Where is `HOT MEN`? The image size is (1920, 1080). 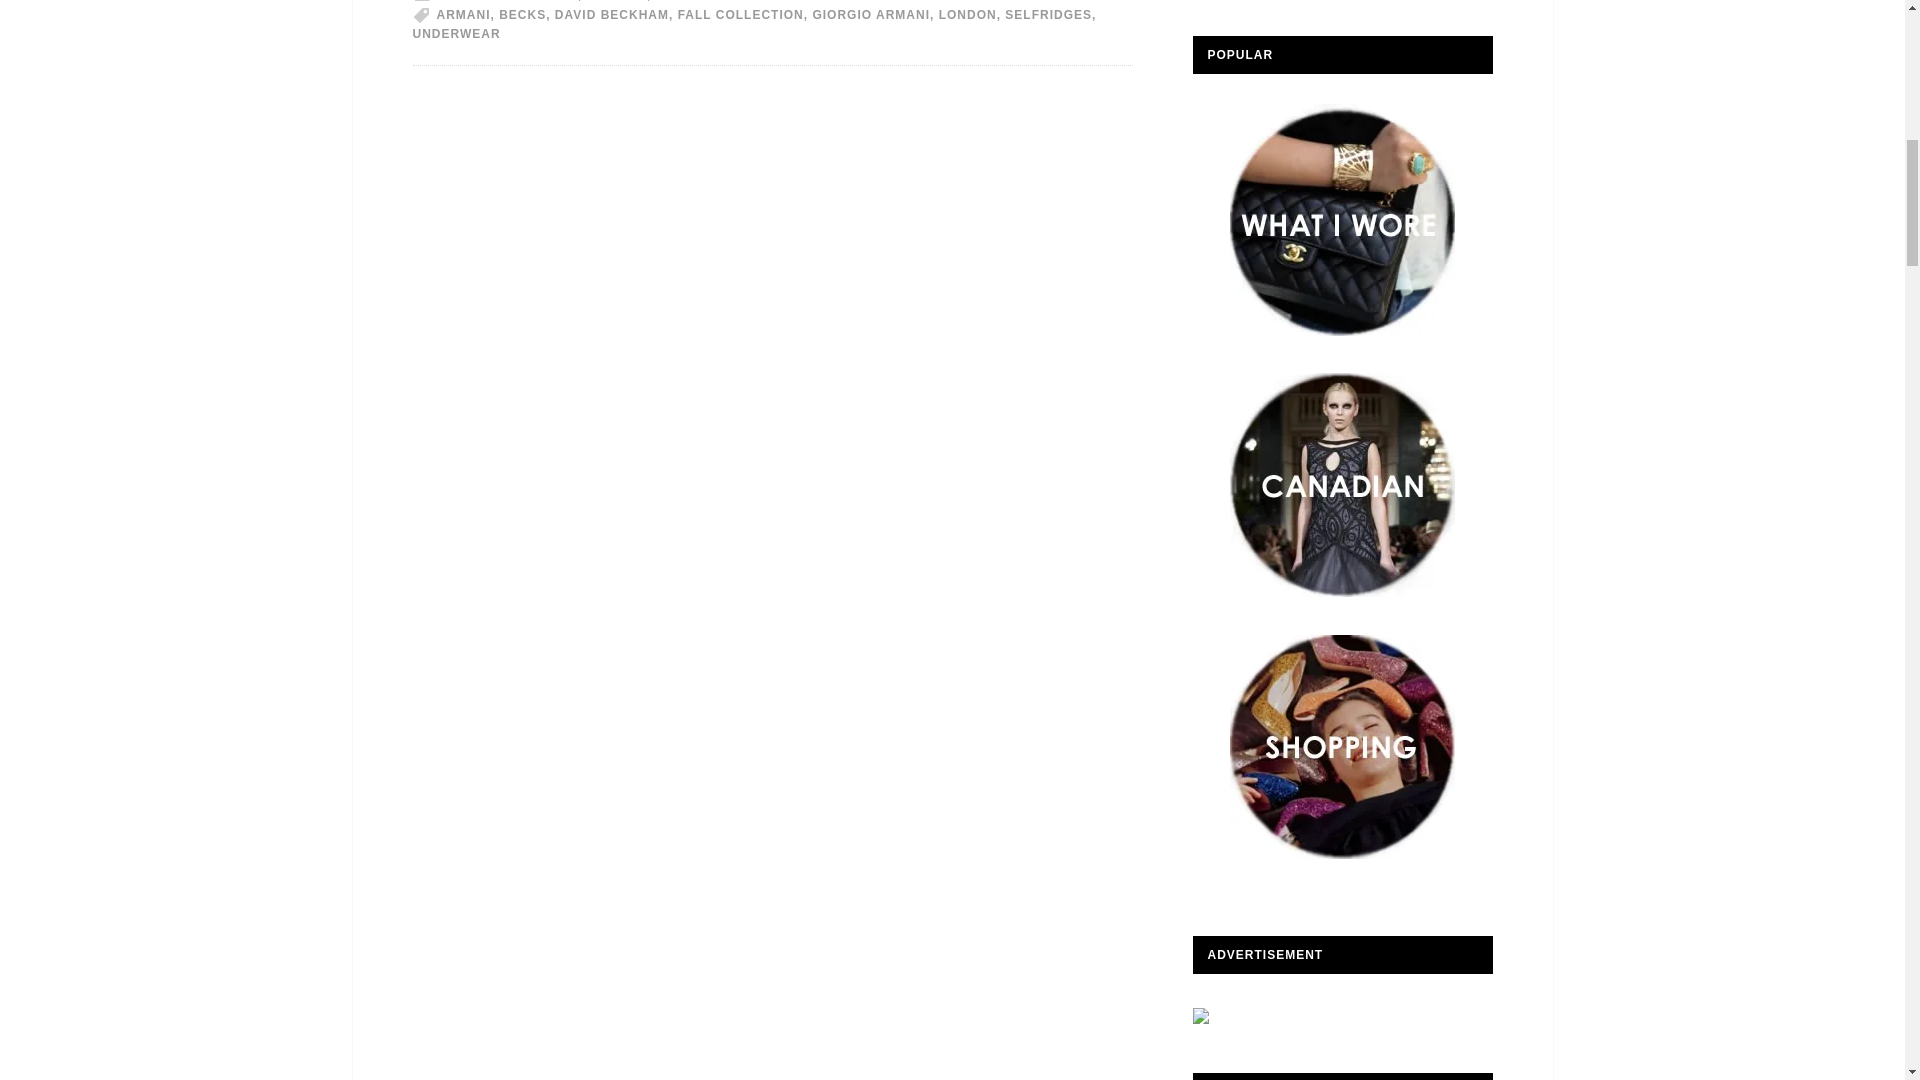 HOT MEN is located at coordinates (687, 1).